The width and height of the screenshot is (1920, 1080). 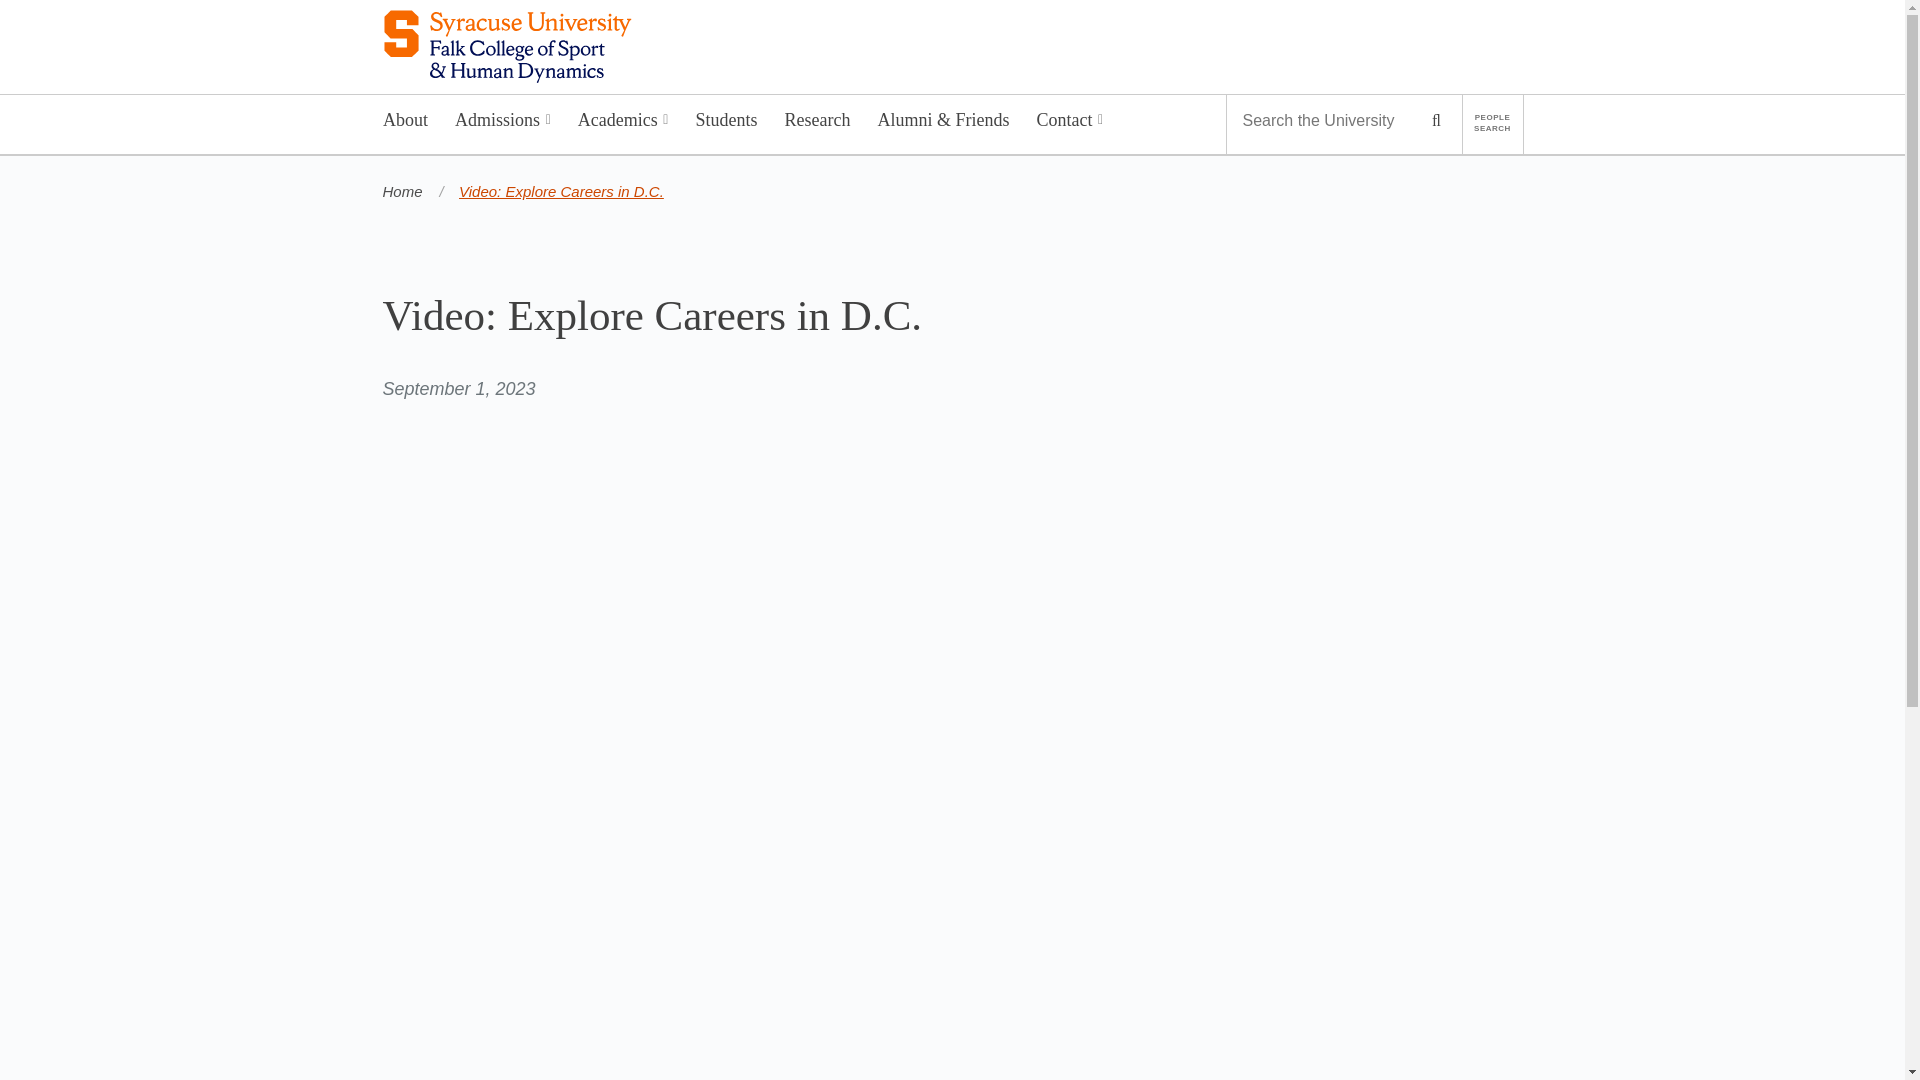 I want to click on Home, so click(x=402, y=190).